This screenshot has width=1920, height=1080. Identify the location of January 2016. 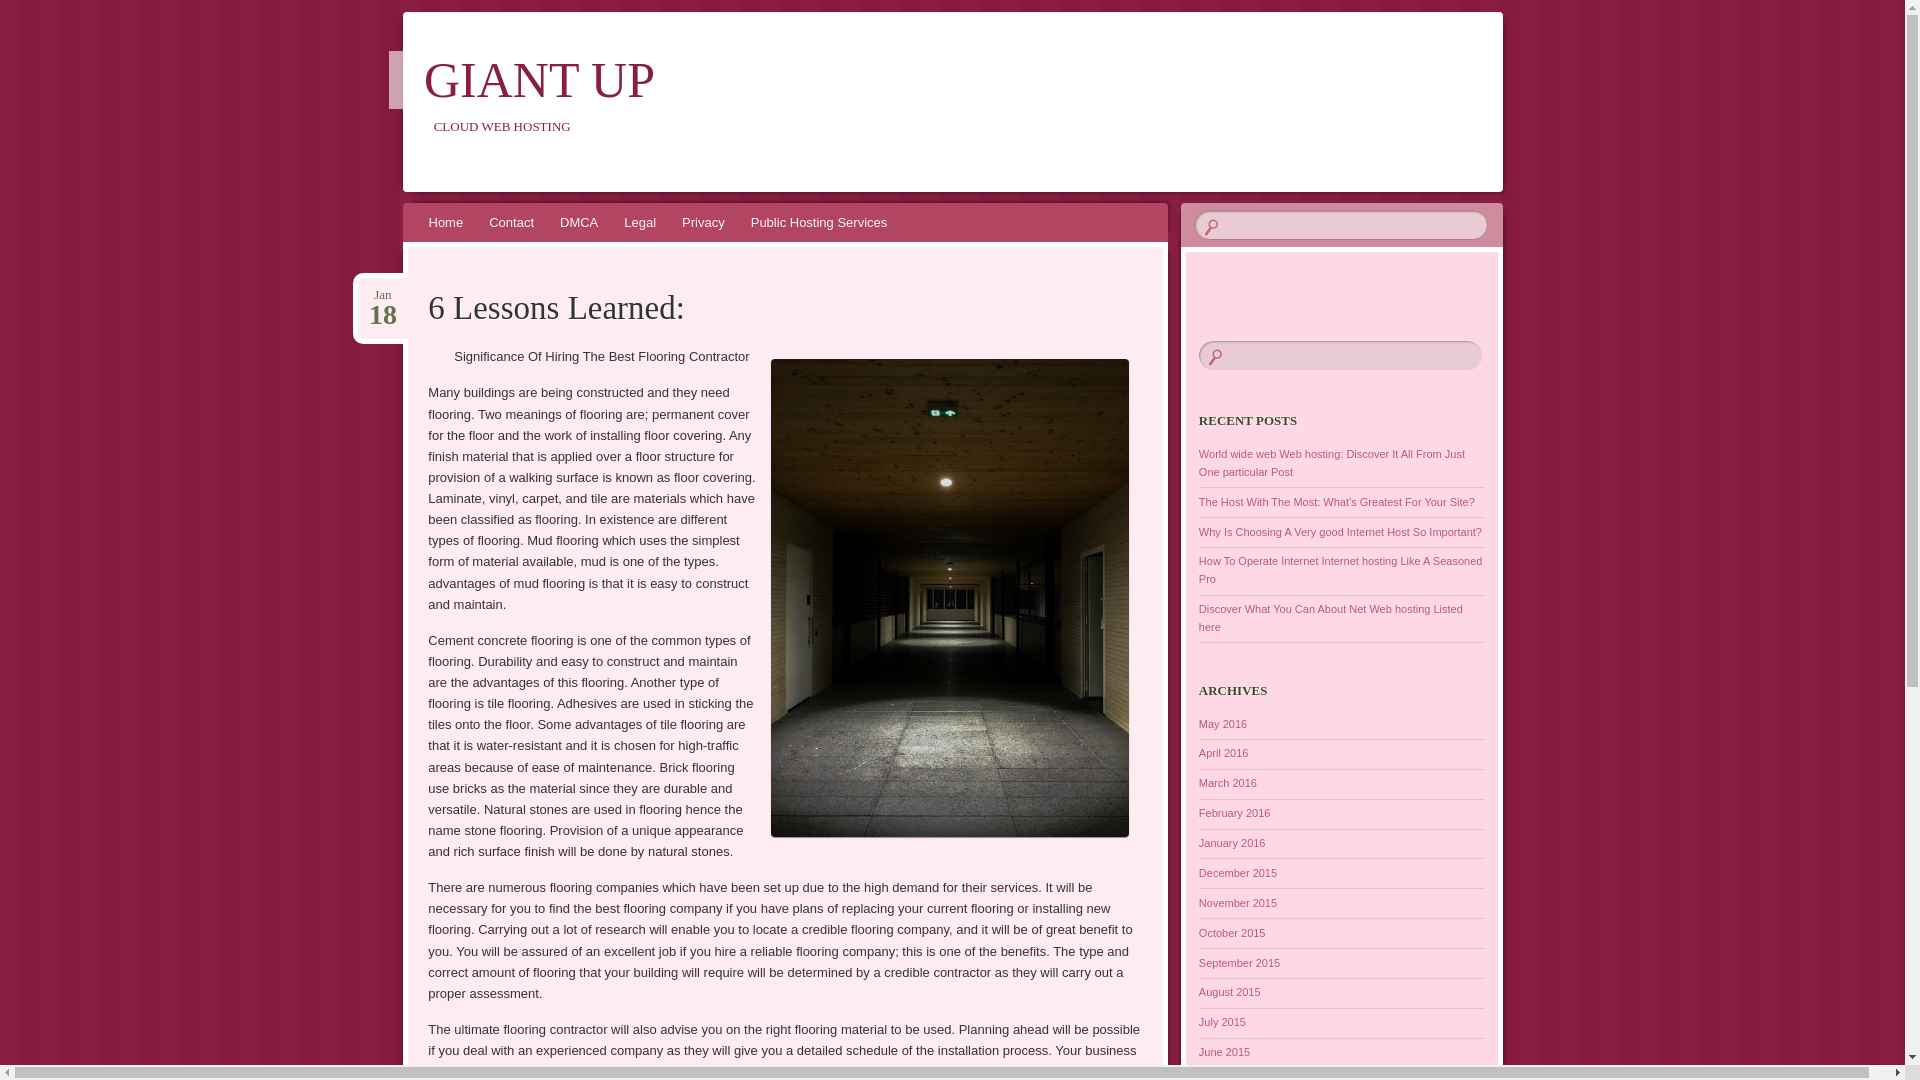
(1232, 842).